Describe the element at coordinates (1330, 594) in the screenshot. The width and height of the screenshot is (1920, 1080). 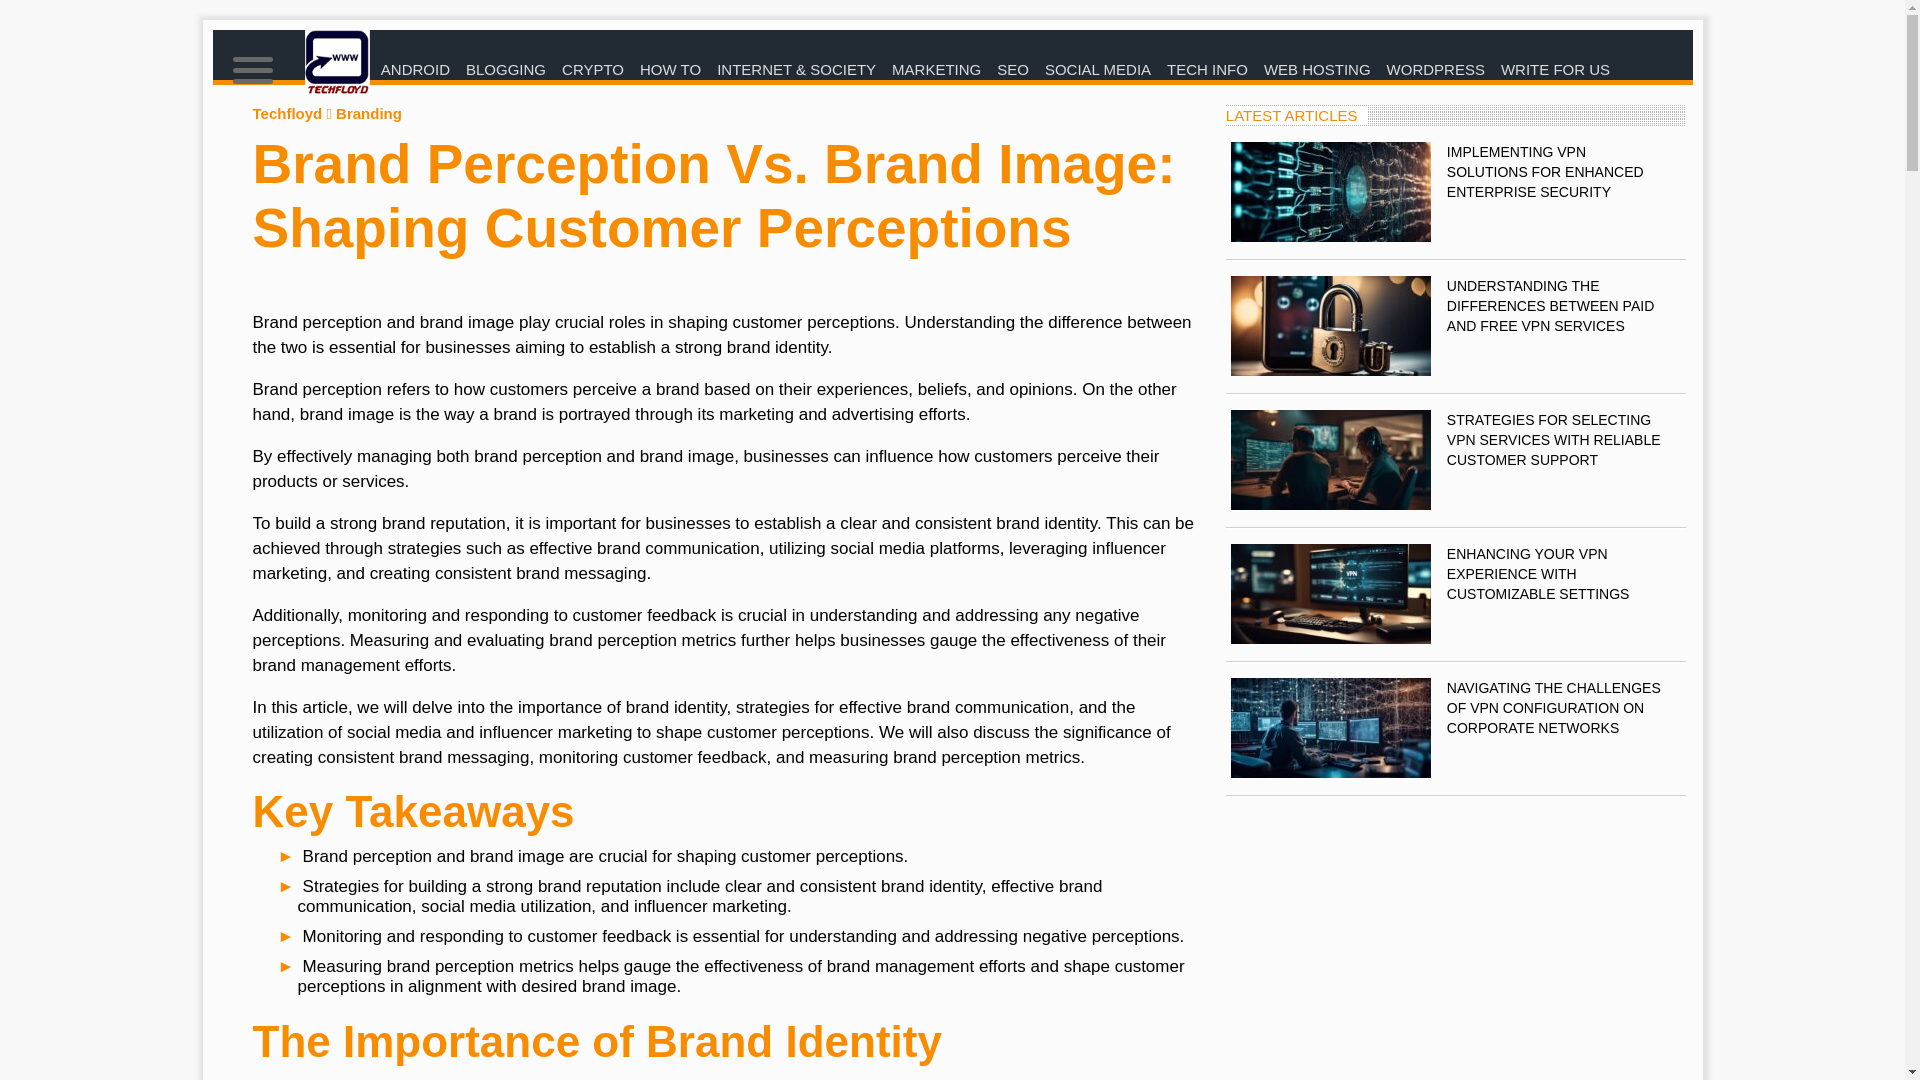
I see `Enhancing Your VPN Experience With Customizable Settings` at that location.